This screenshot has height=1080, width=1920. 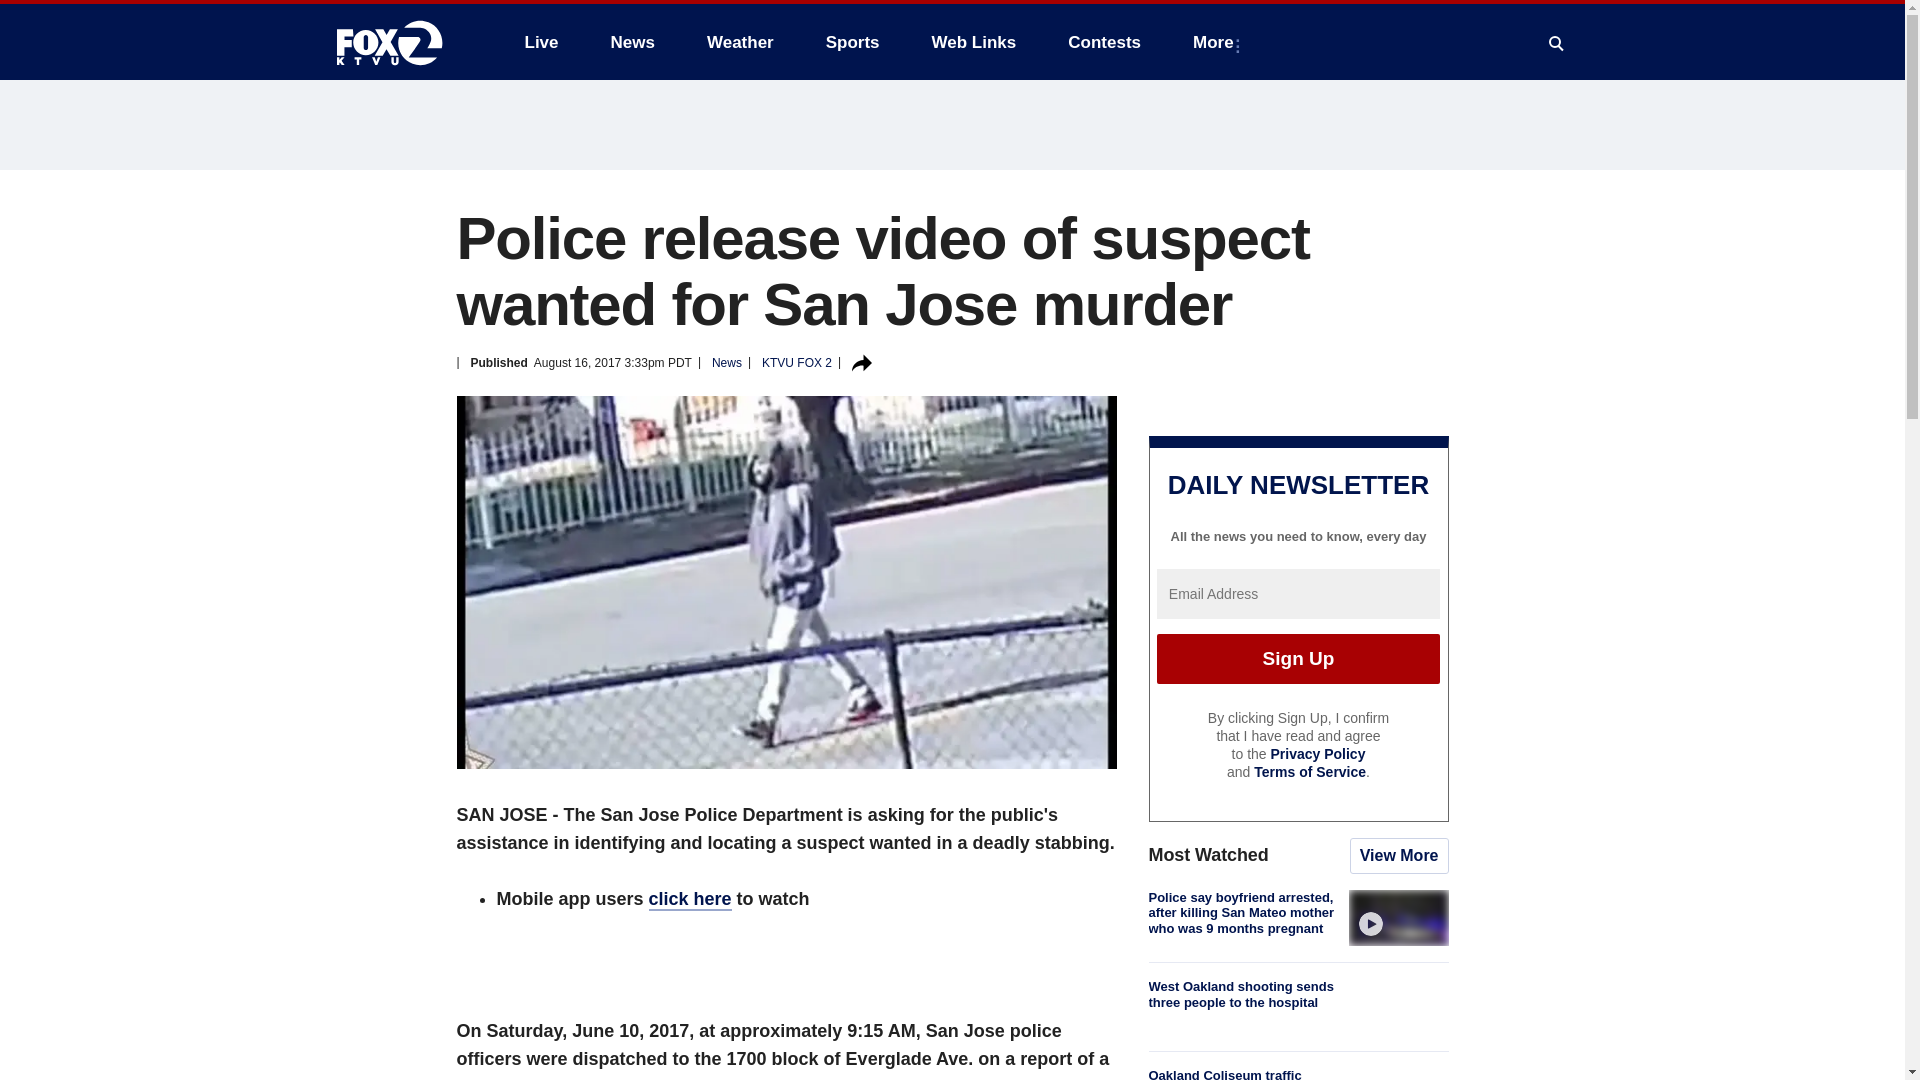 I want to click on Contests, so click(x=1104, y=42).